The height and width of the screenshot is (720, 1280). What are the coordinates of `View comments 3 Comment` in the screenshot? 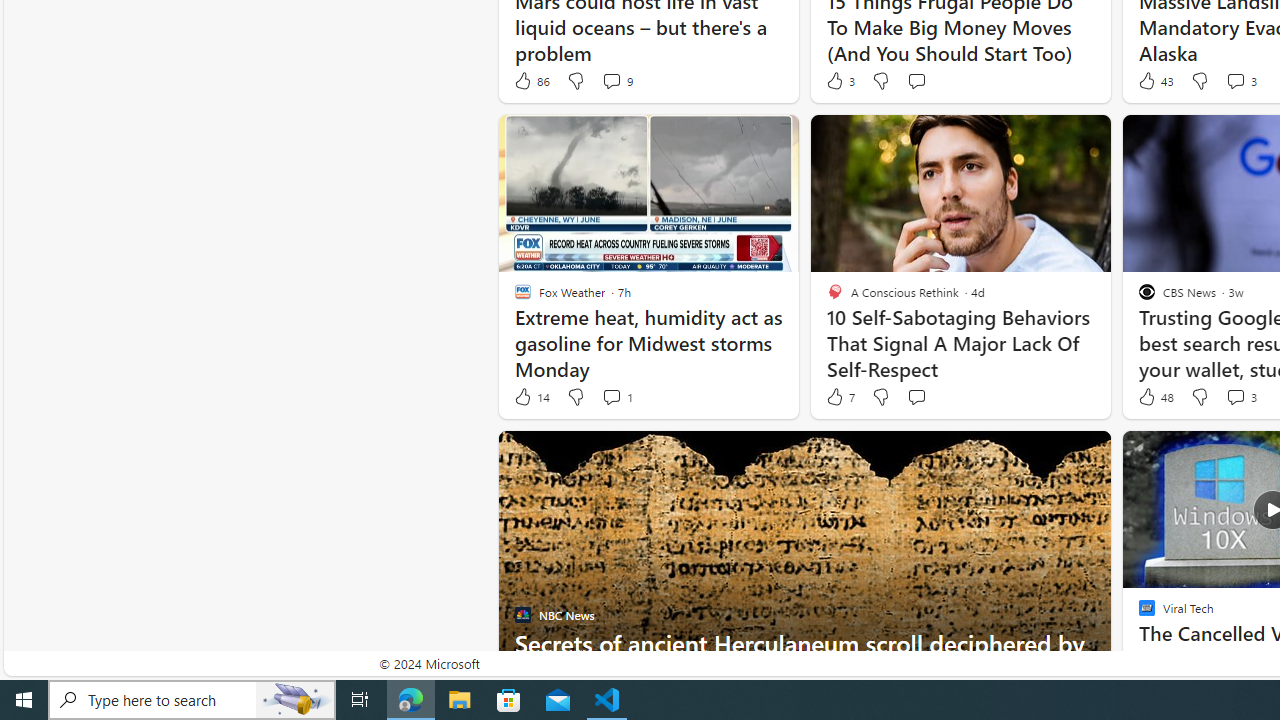 It's located at (1234, 396).